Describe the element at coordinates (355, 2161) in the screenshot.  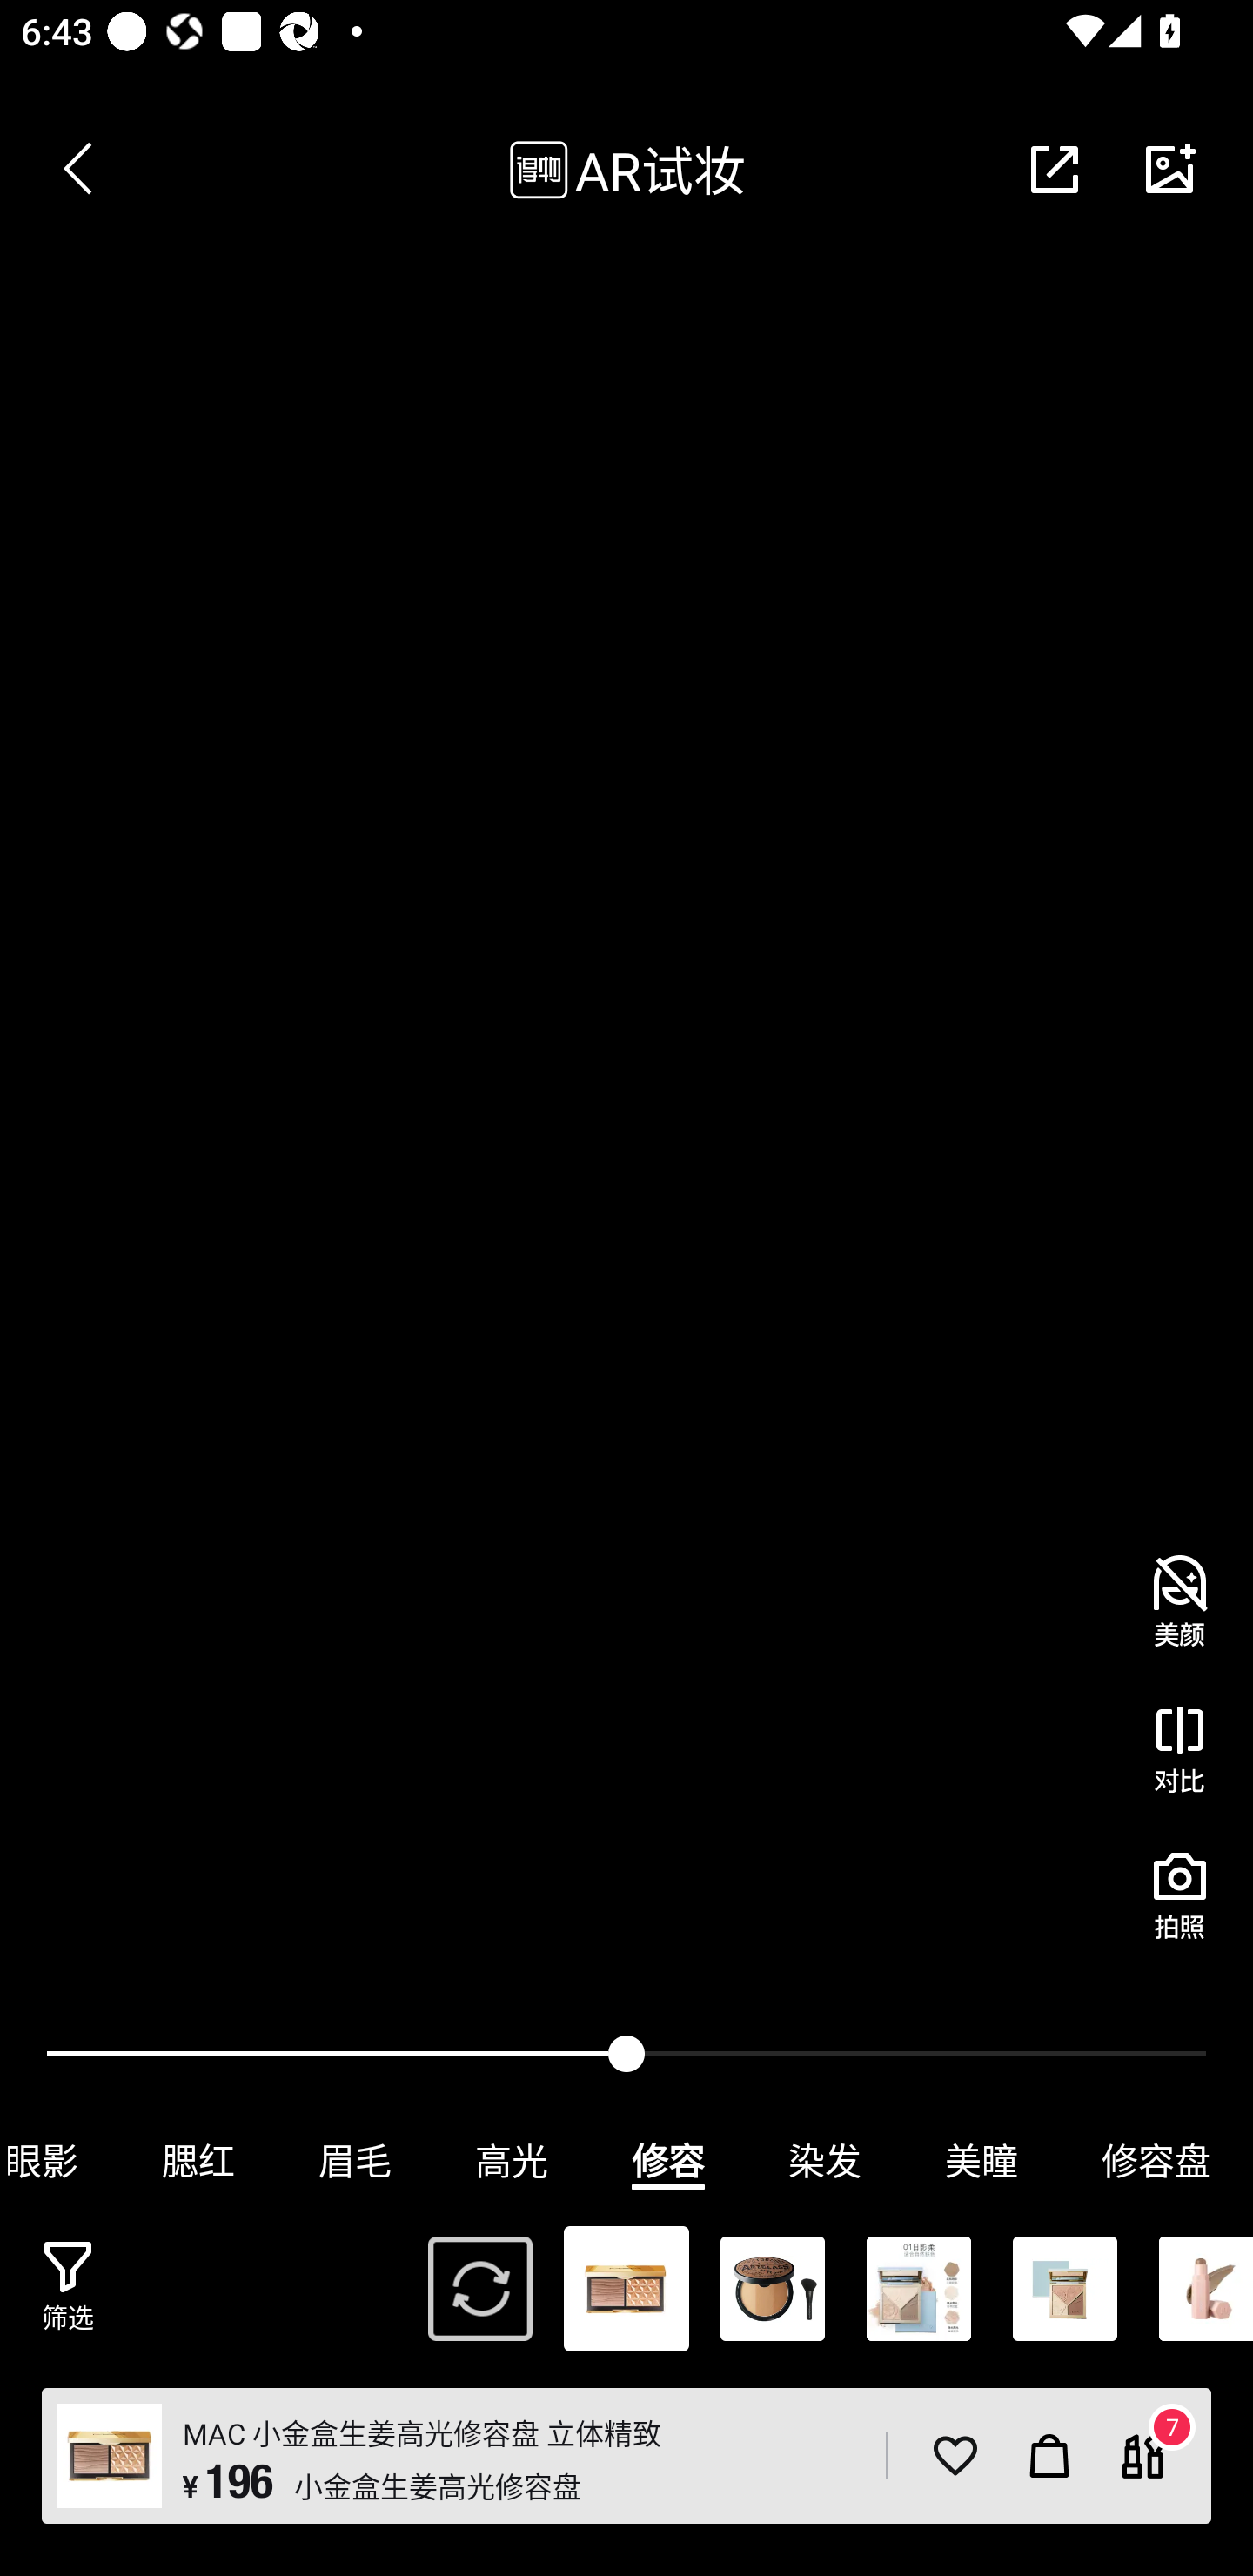
I see `眉毛` at that location.